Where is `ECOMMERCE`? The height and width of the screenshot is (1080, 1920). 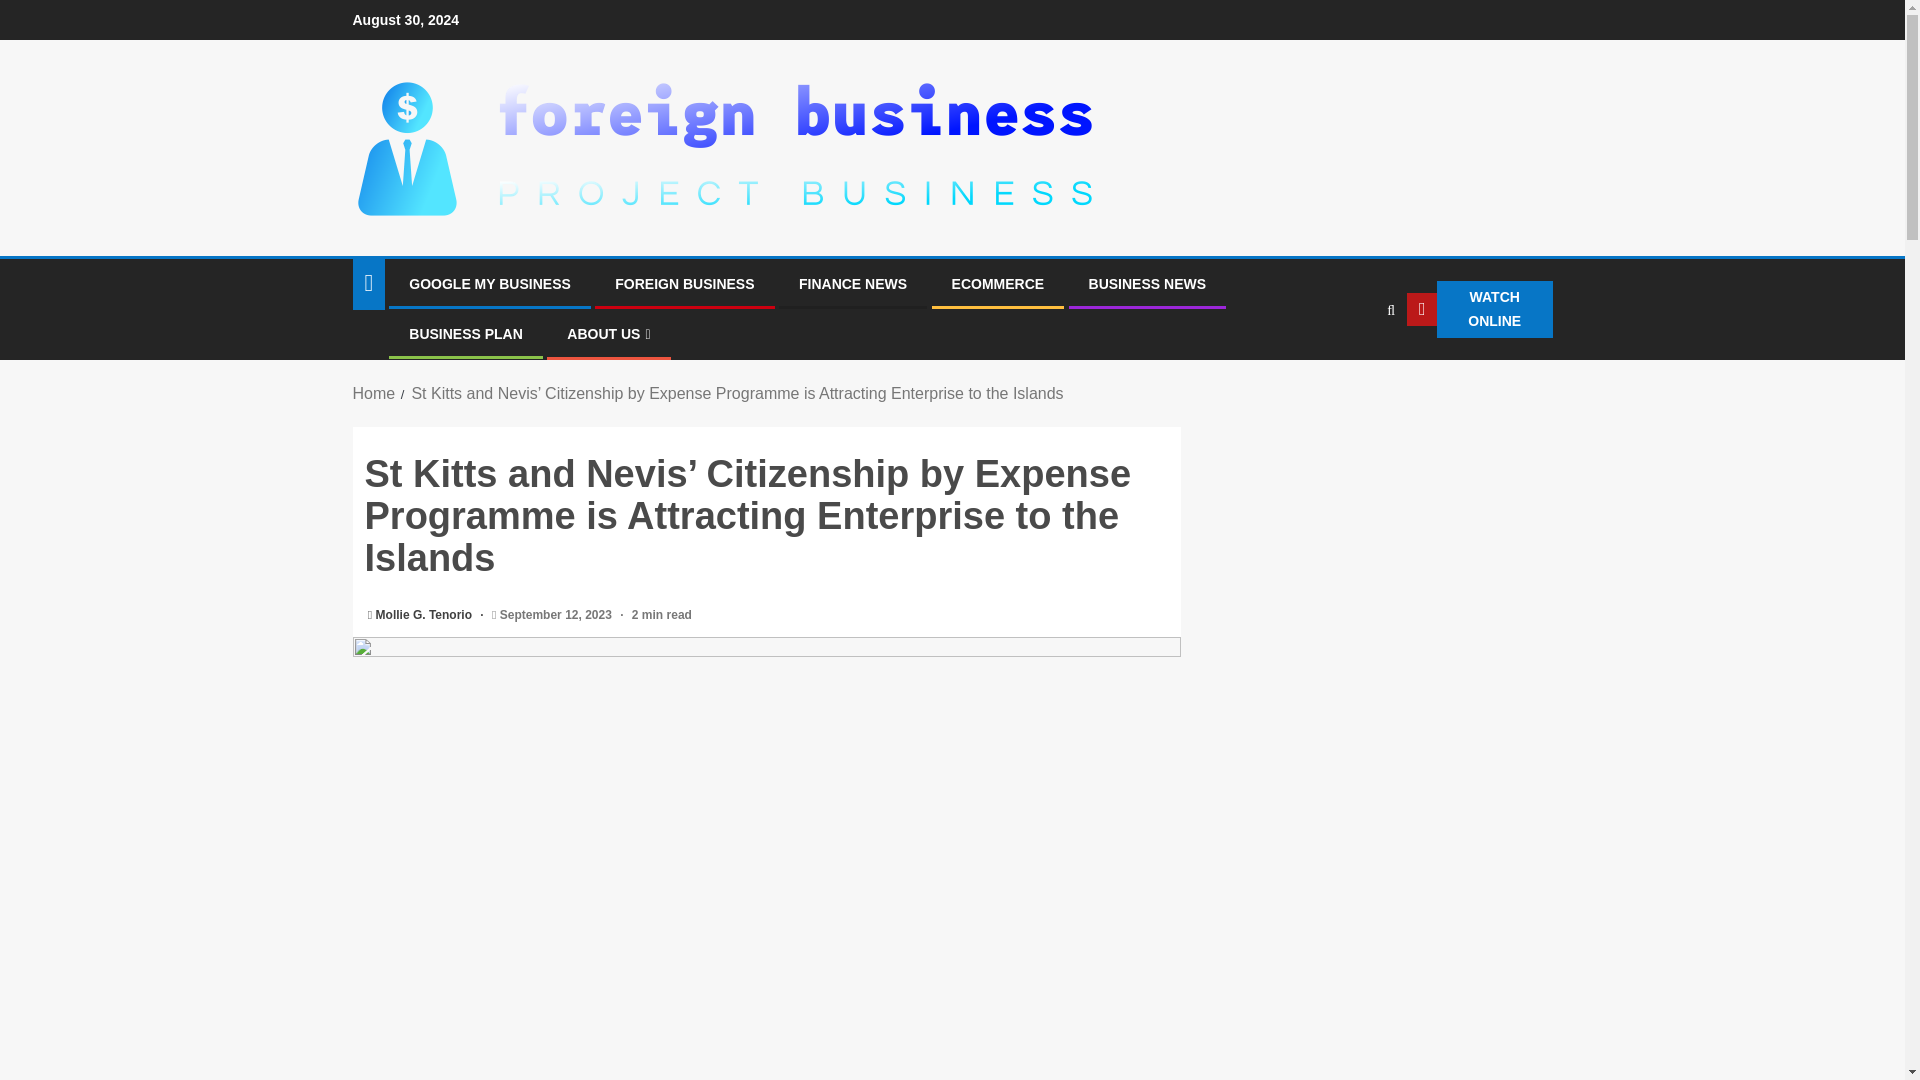 ECOMMERCE is located at coordinates (998, 284).